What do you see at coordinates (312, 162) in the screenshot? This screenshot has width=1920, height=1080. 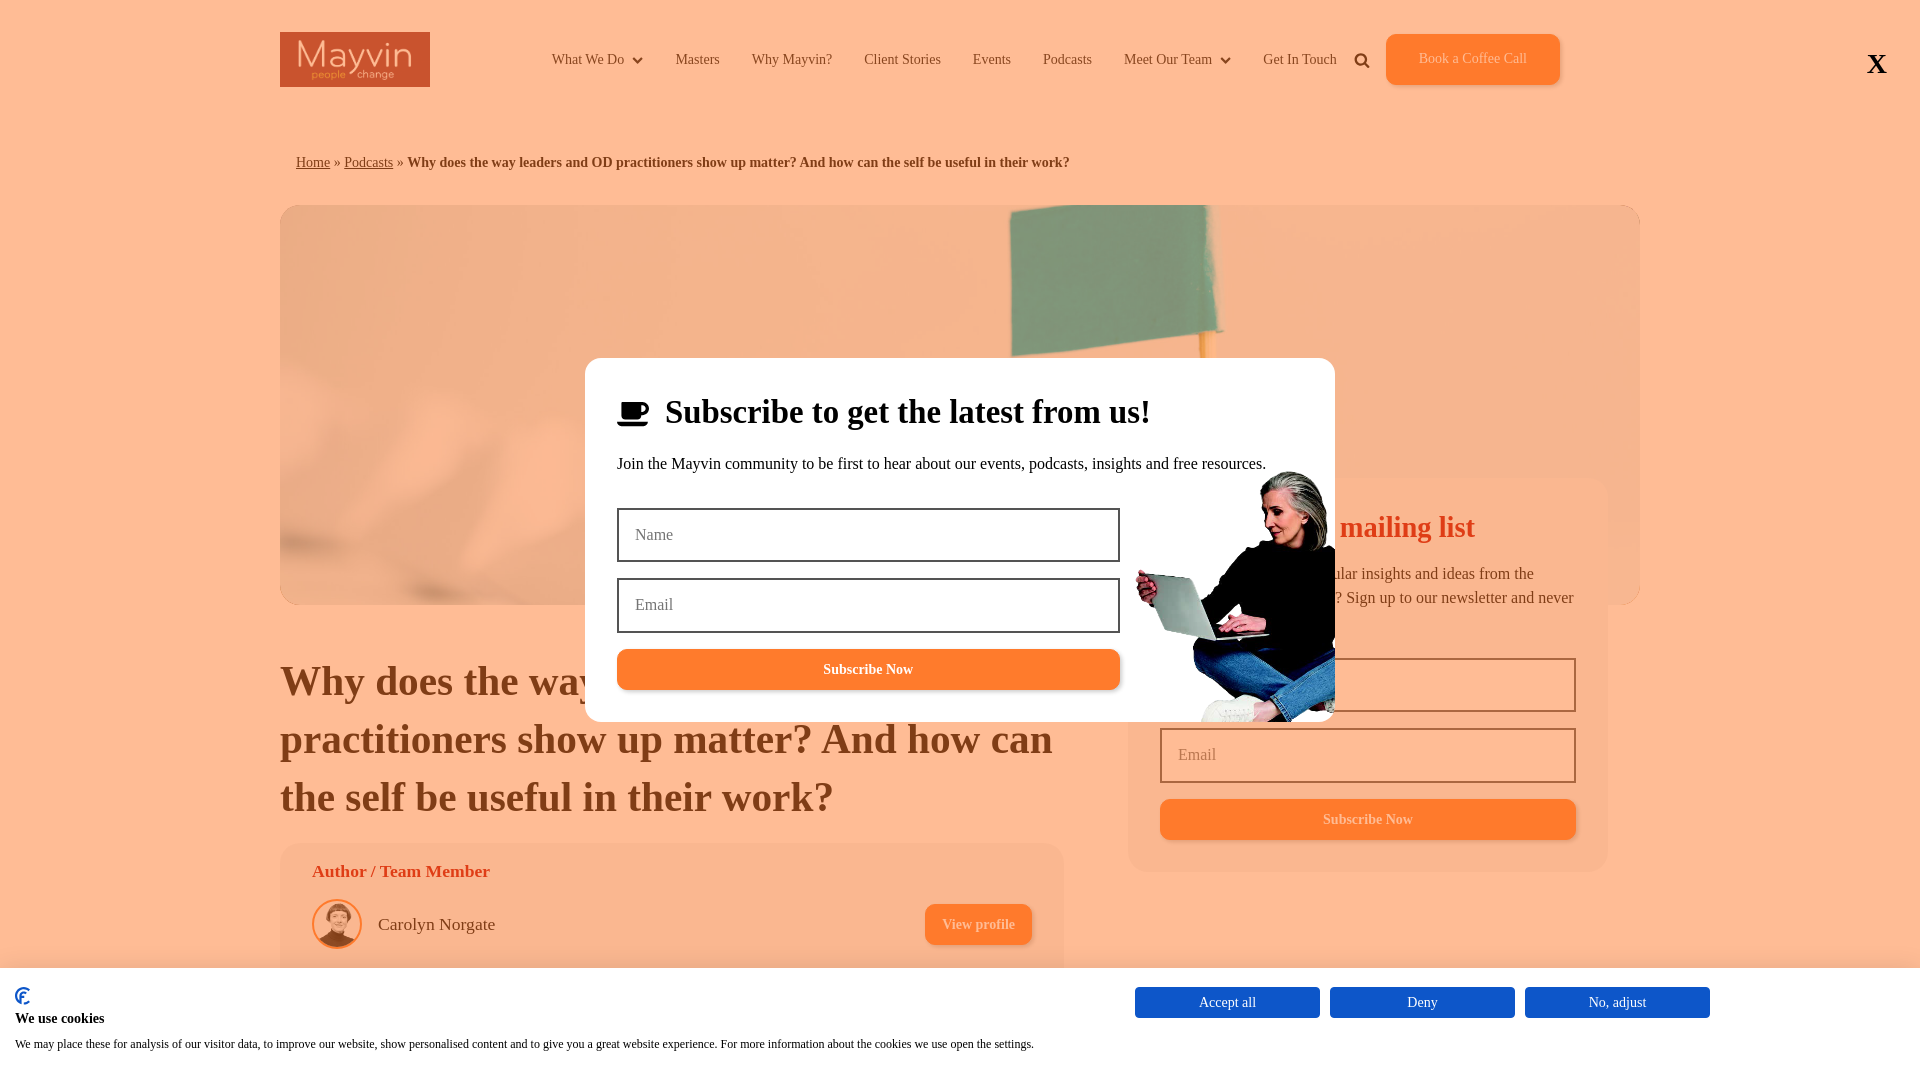 I see `Home` at bounding box center [312, 162].